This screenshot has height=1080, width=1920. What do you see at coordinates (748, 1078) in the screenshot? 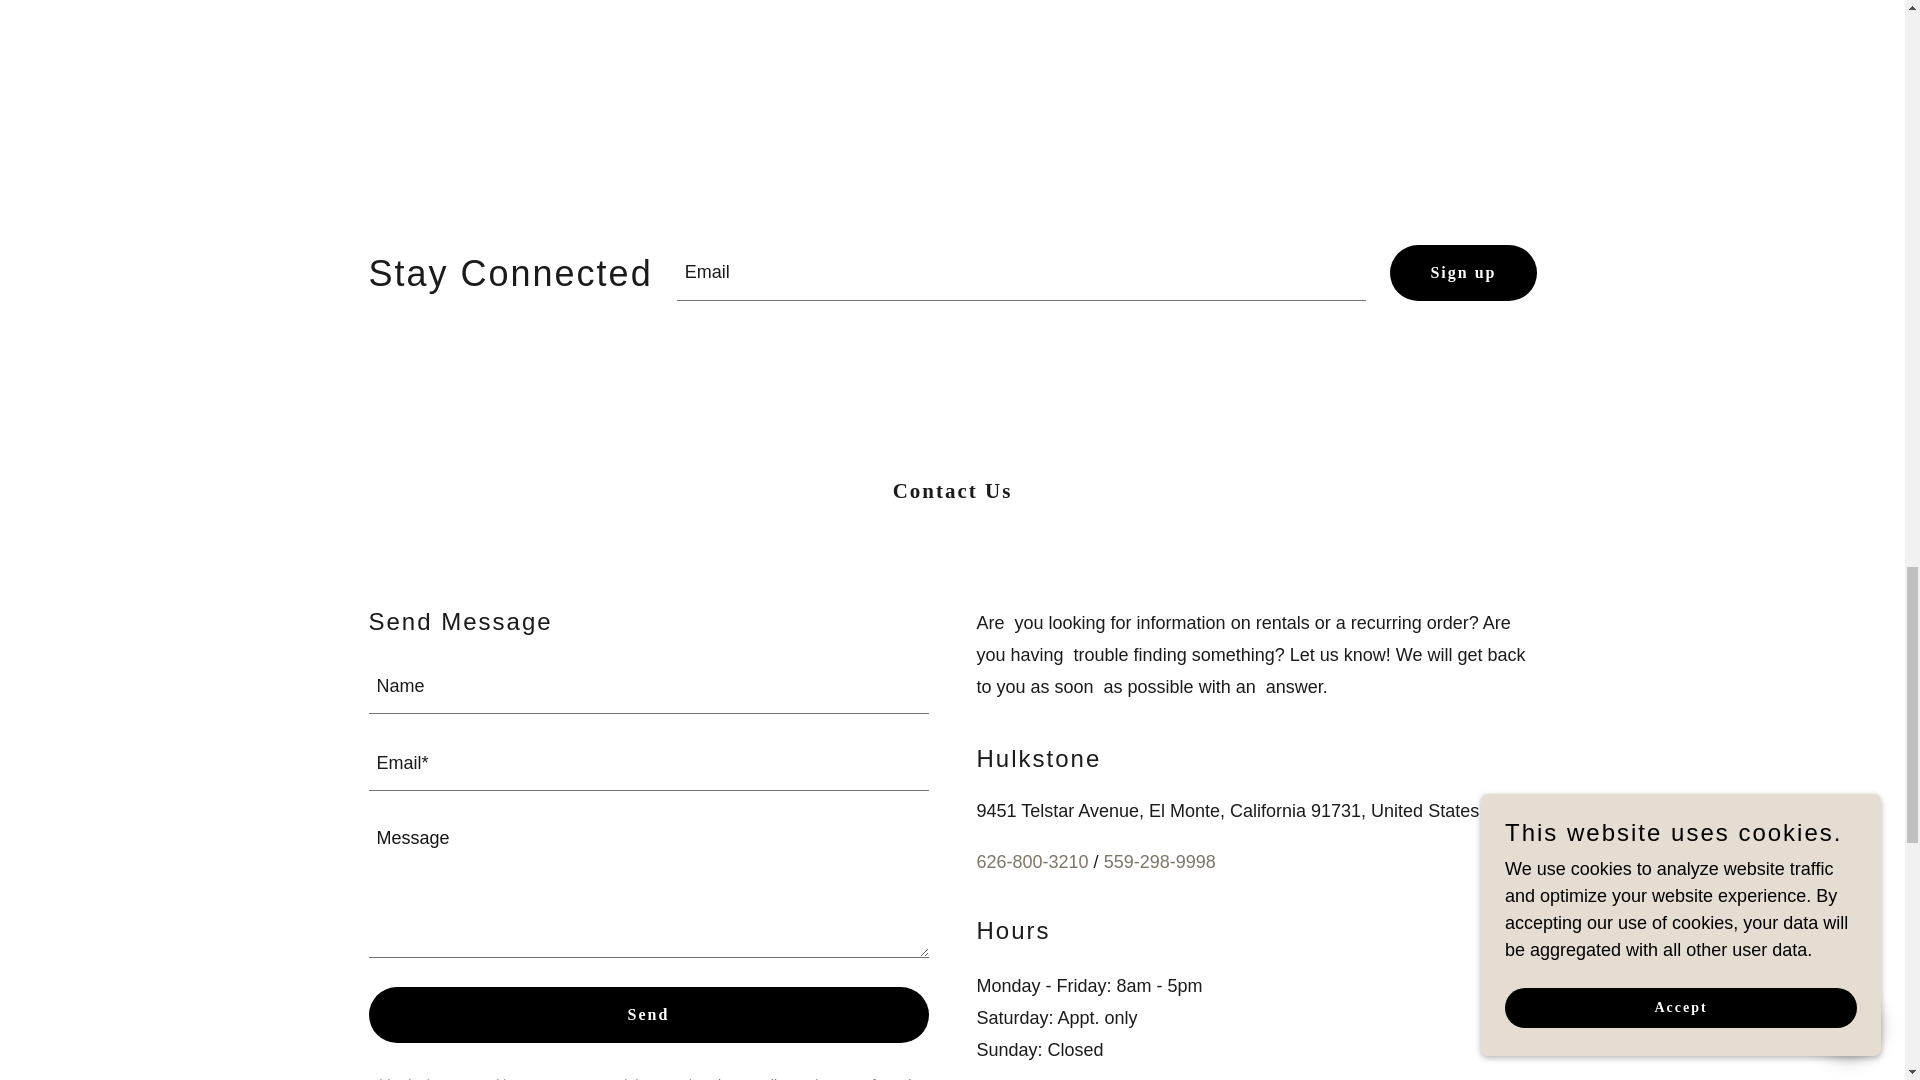
I see `Privacy Policy` at bounding box center [748, 1078].